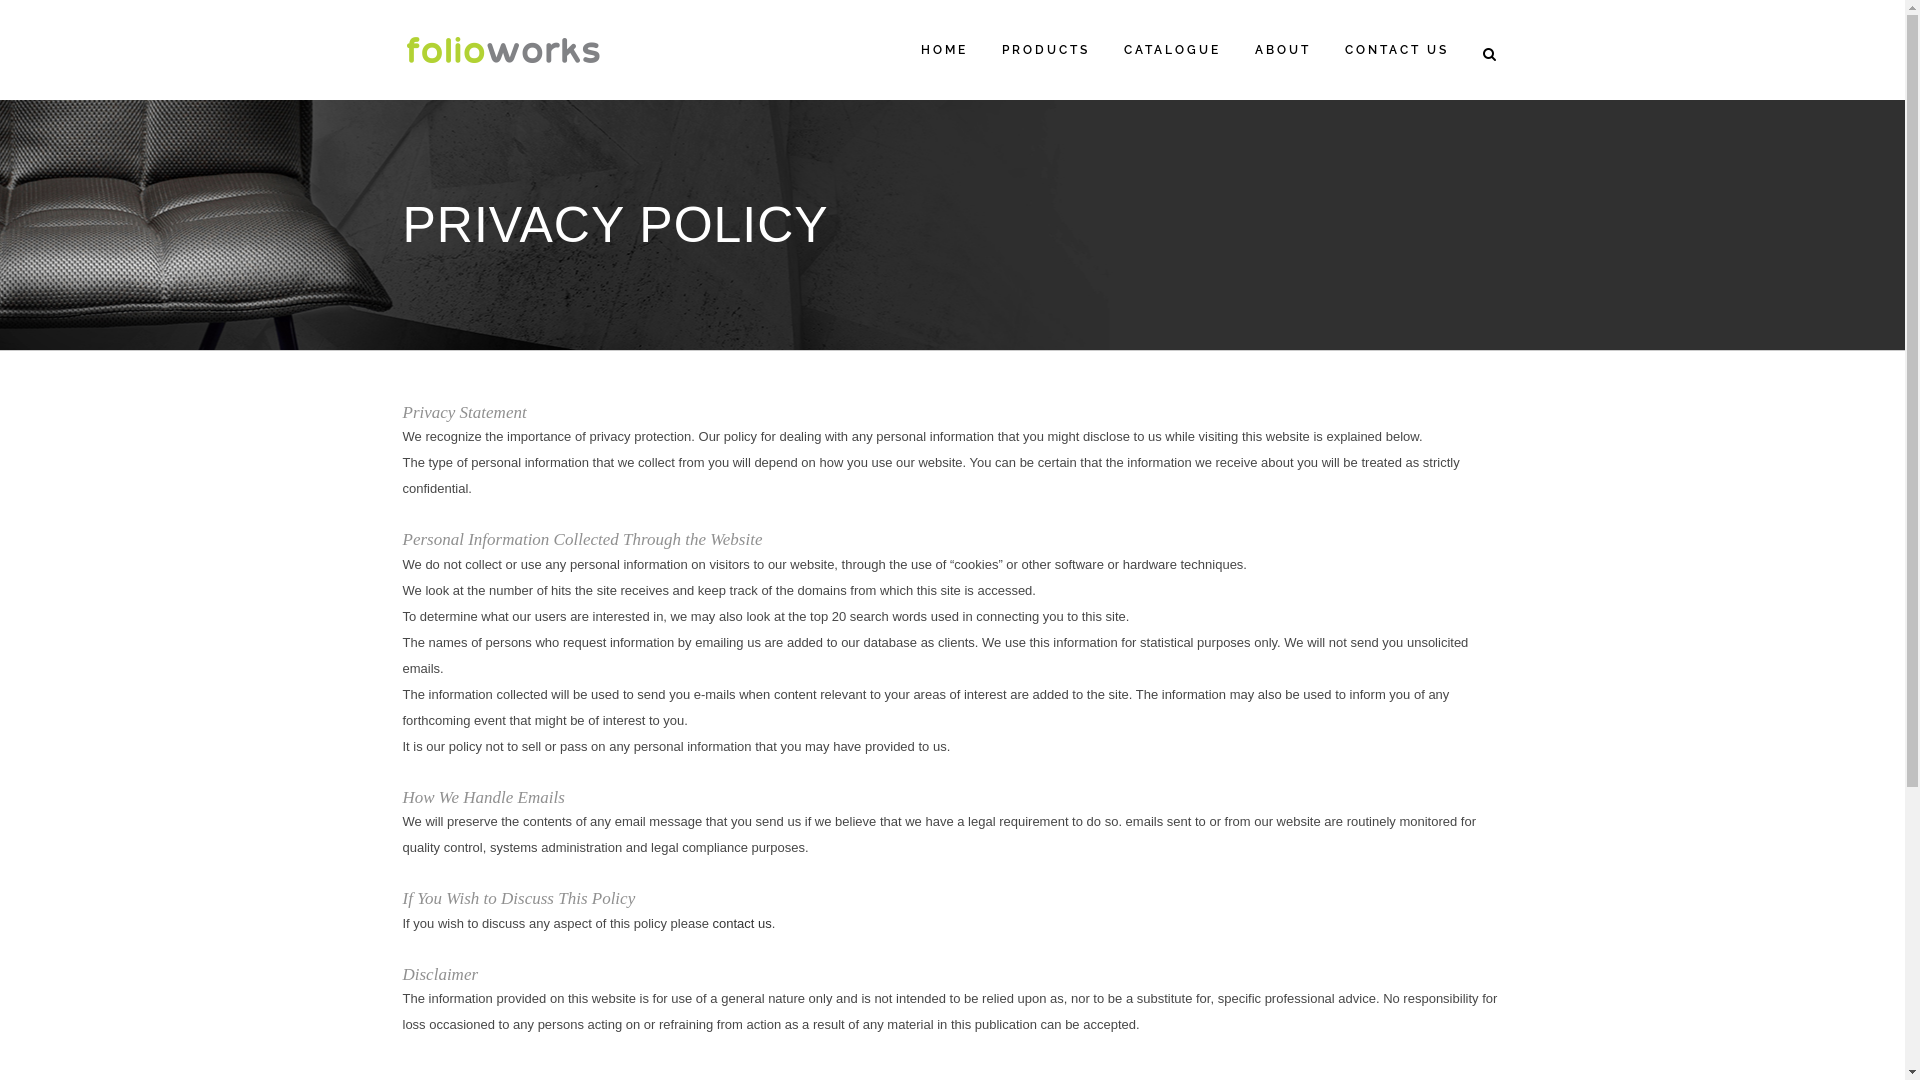  Describe the element at coordinates (544, 869) in the screenshot. I see `Lounge Seating` at that location.